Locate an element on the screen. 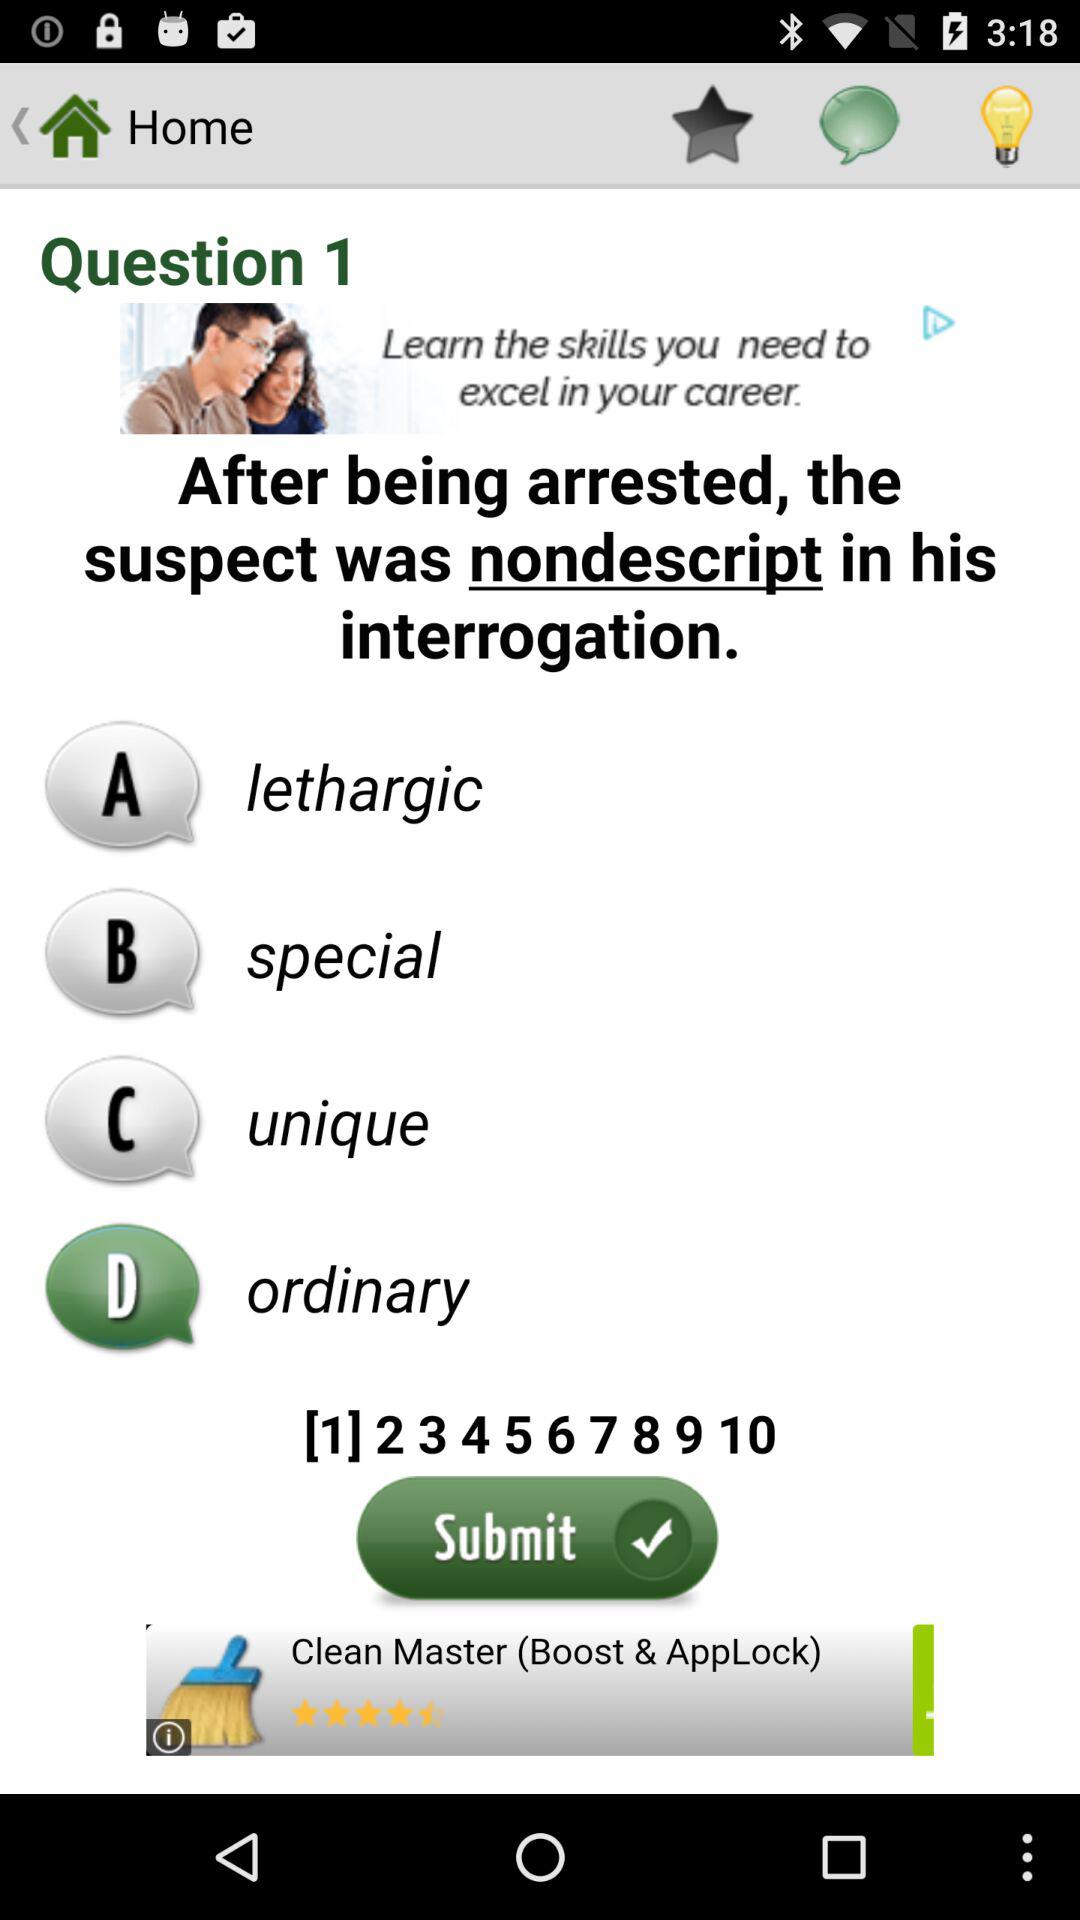  the star button at the top of the page is located at coordinates (712, 126).